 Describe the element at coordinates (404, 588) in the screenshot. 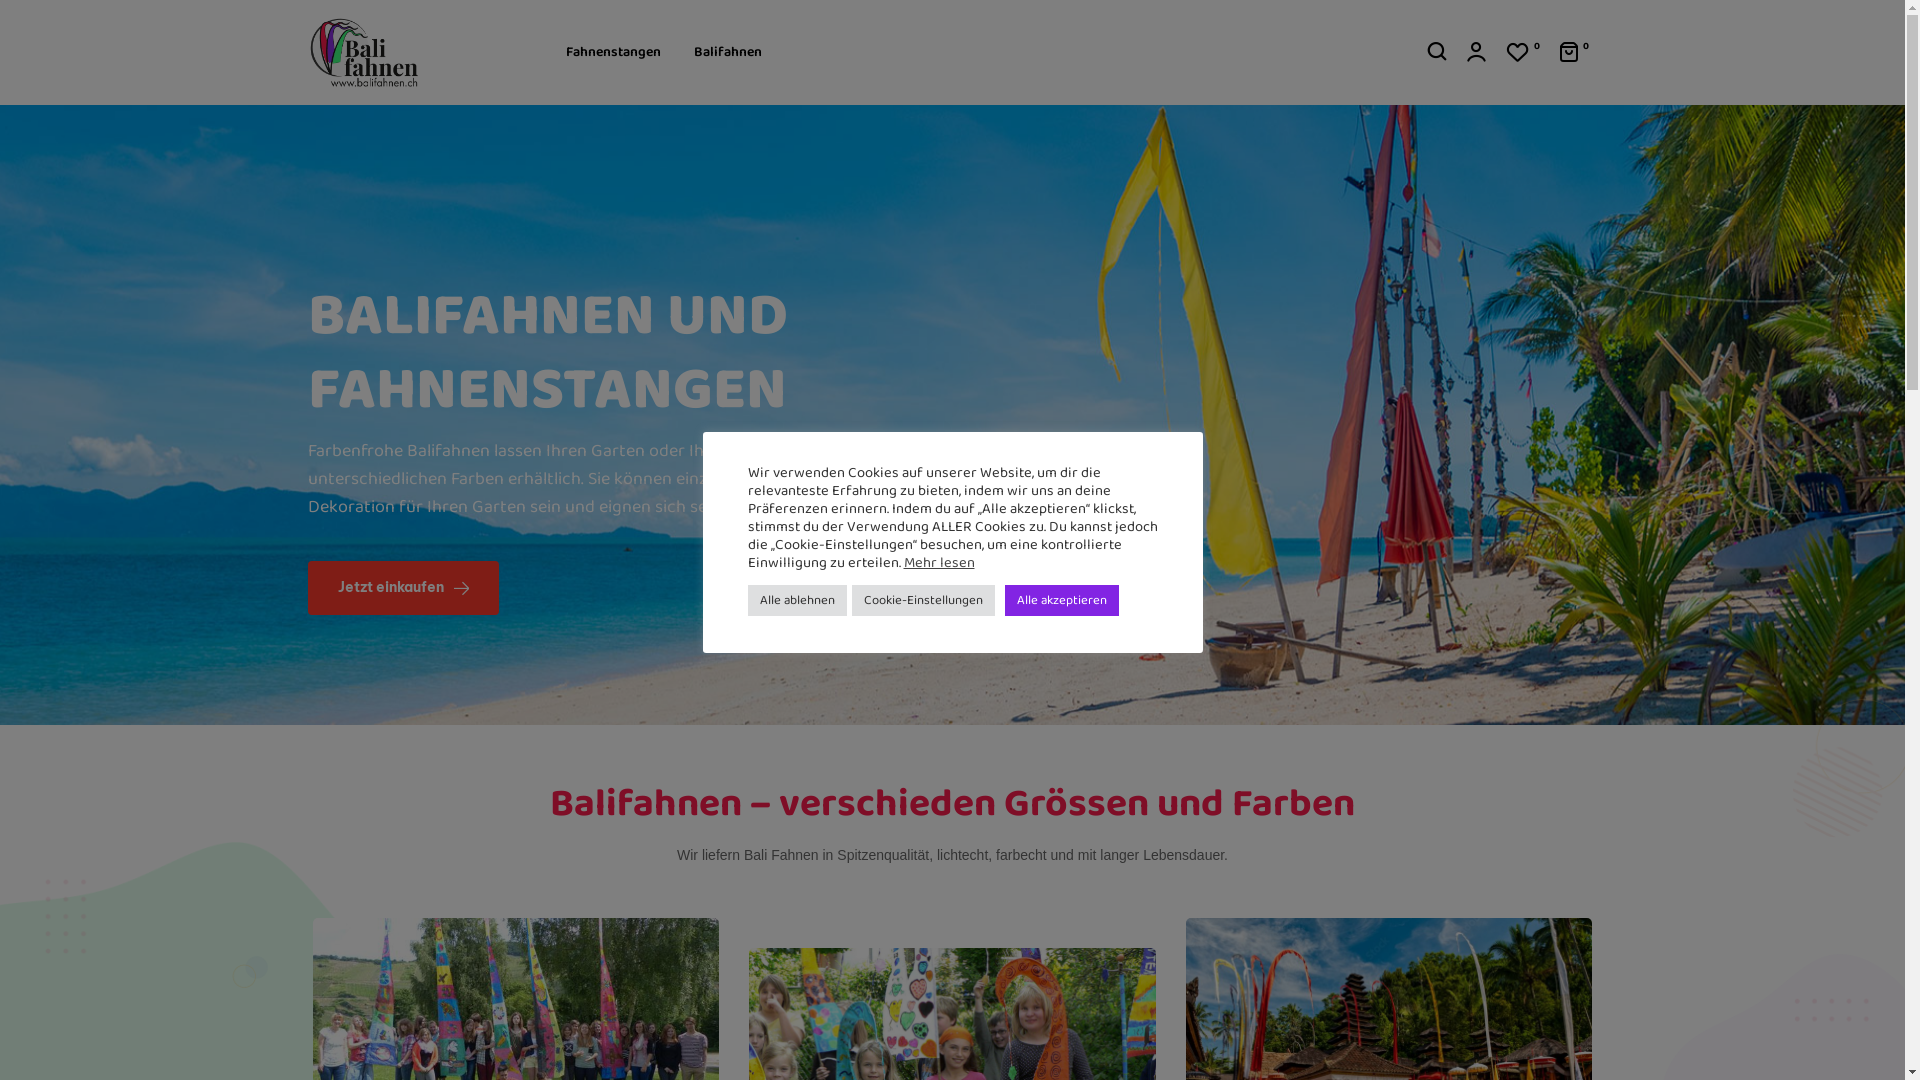

I see `Jetzt einkaufen` at that location.